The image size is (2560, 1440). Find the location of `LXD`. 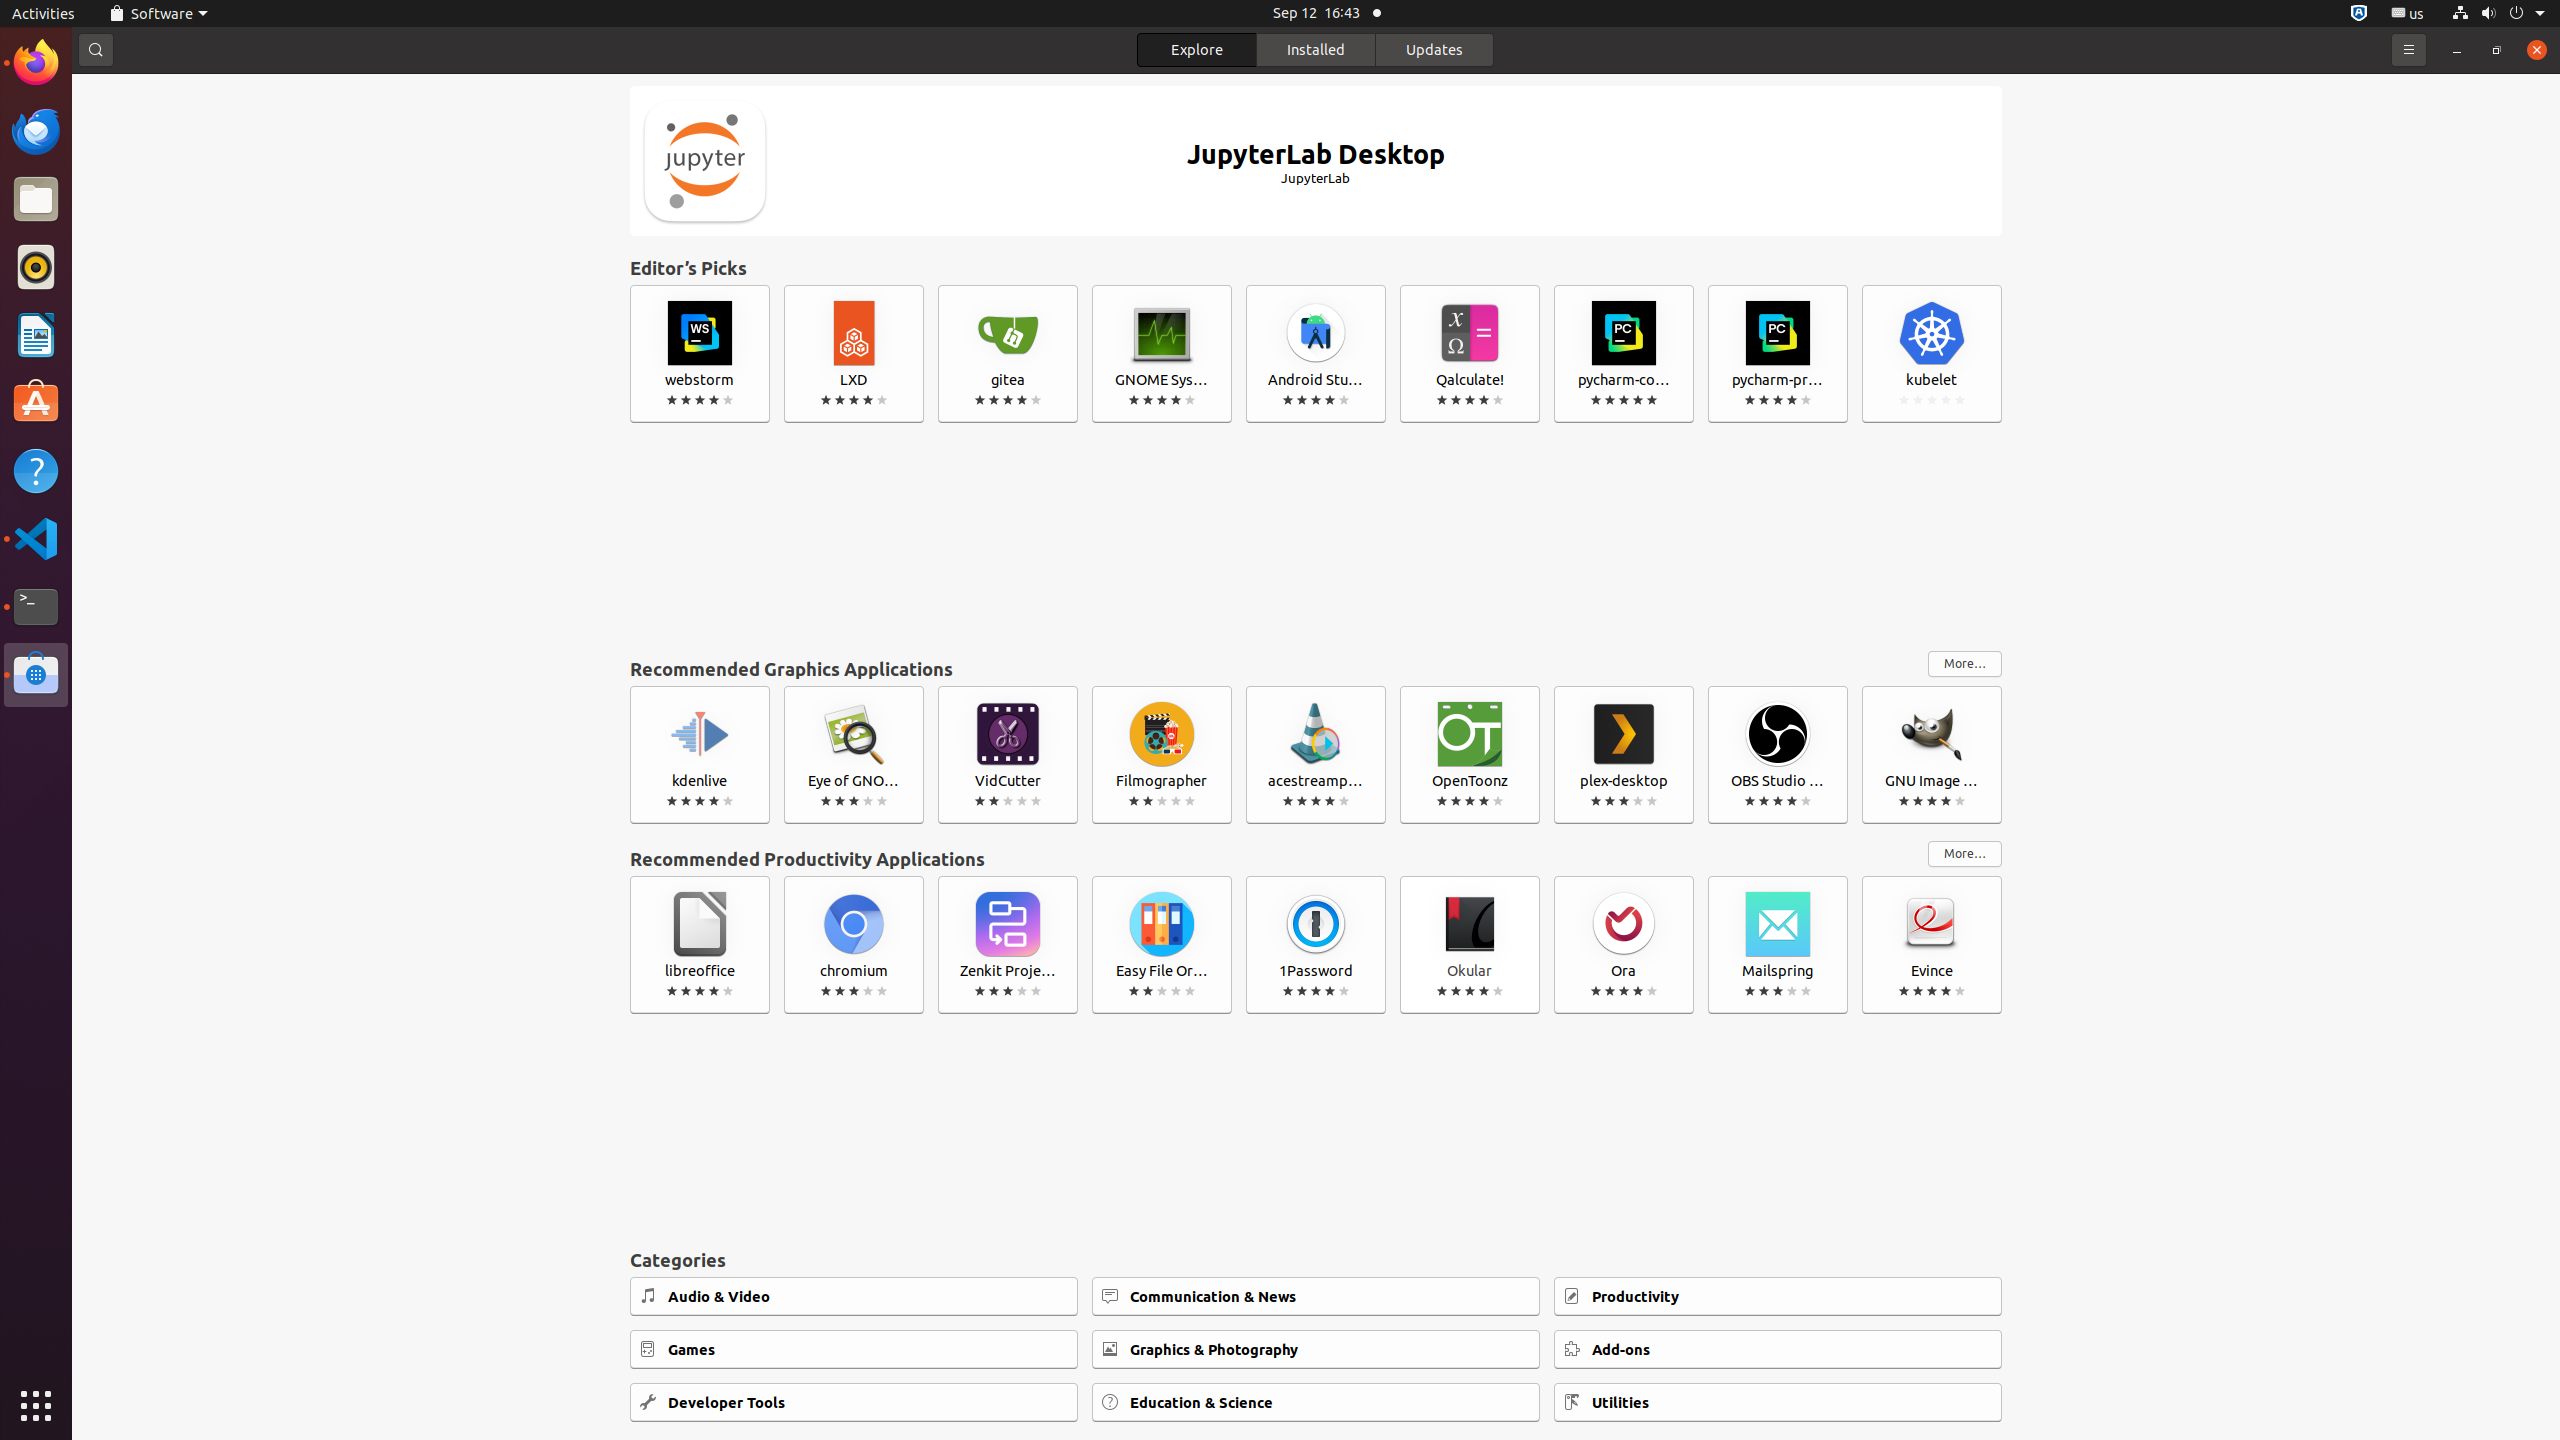

LXD is located at coordinates (854, 354).